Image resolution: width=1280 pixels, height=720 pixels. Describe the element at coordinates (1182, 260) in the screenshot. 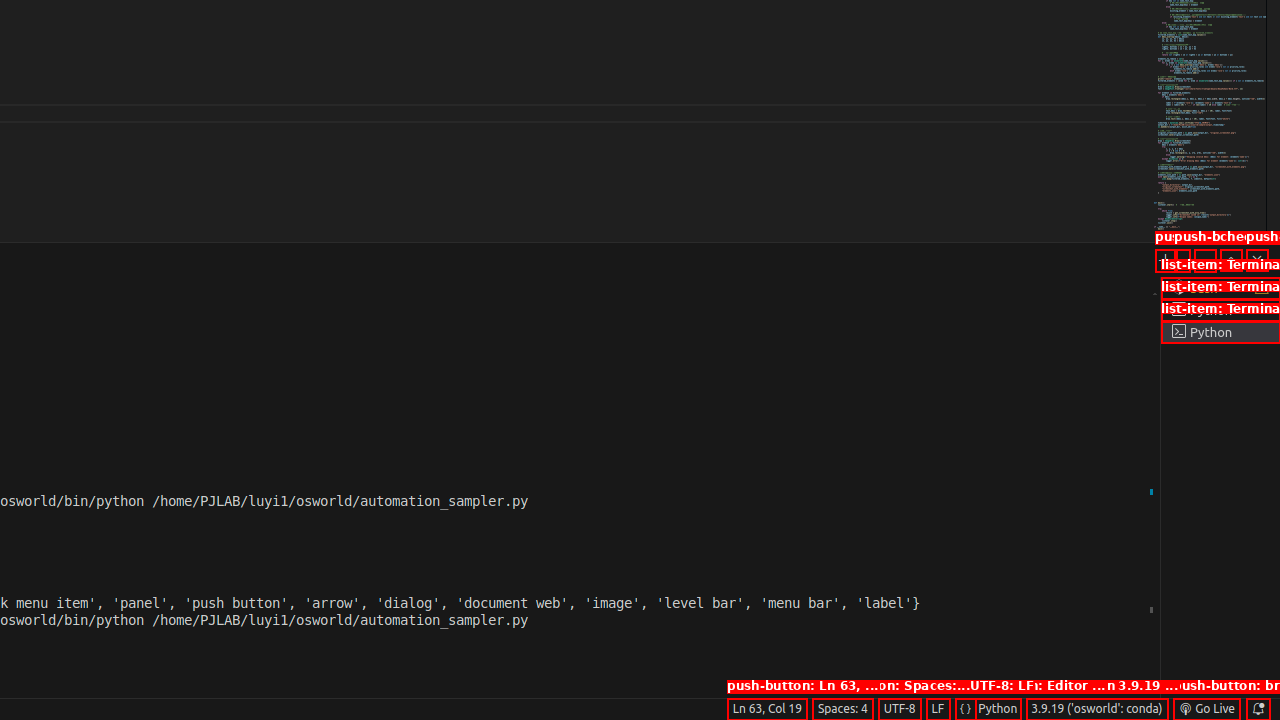

I see `Launch Profile...` at that location.